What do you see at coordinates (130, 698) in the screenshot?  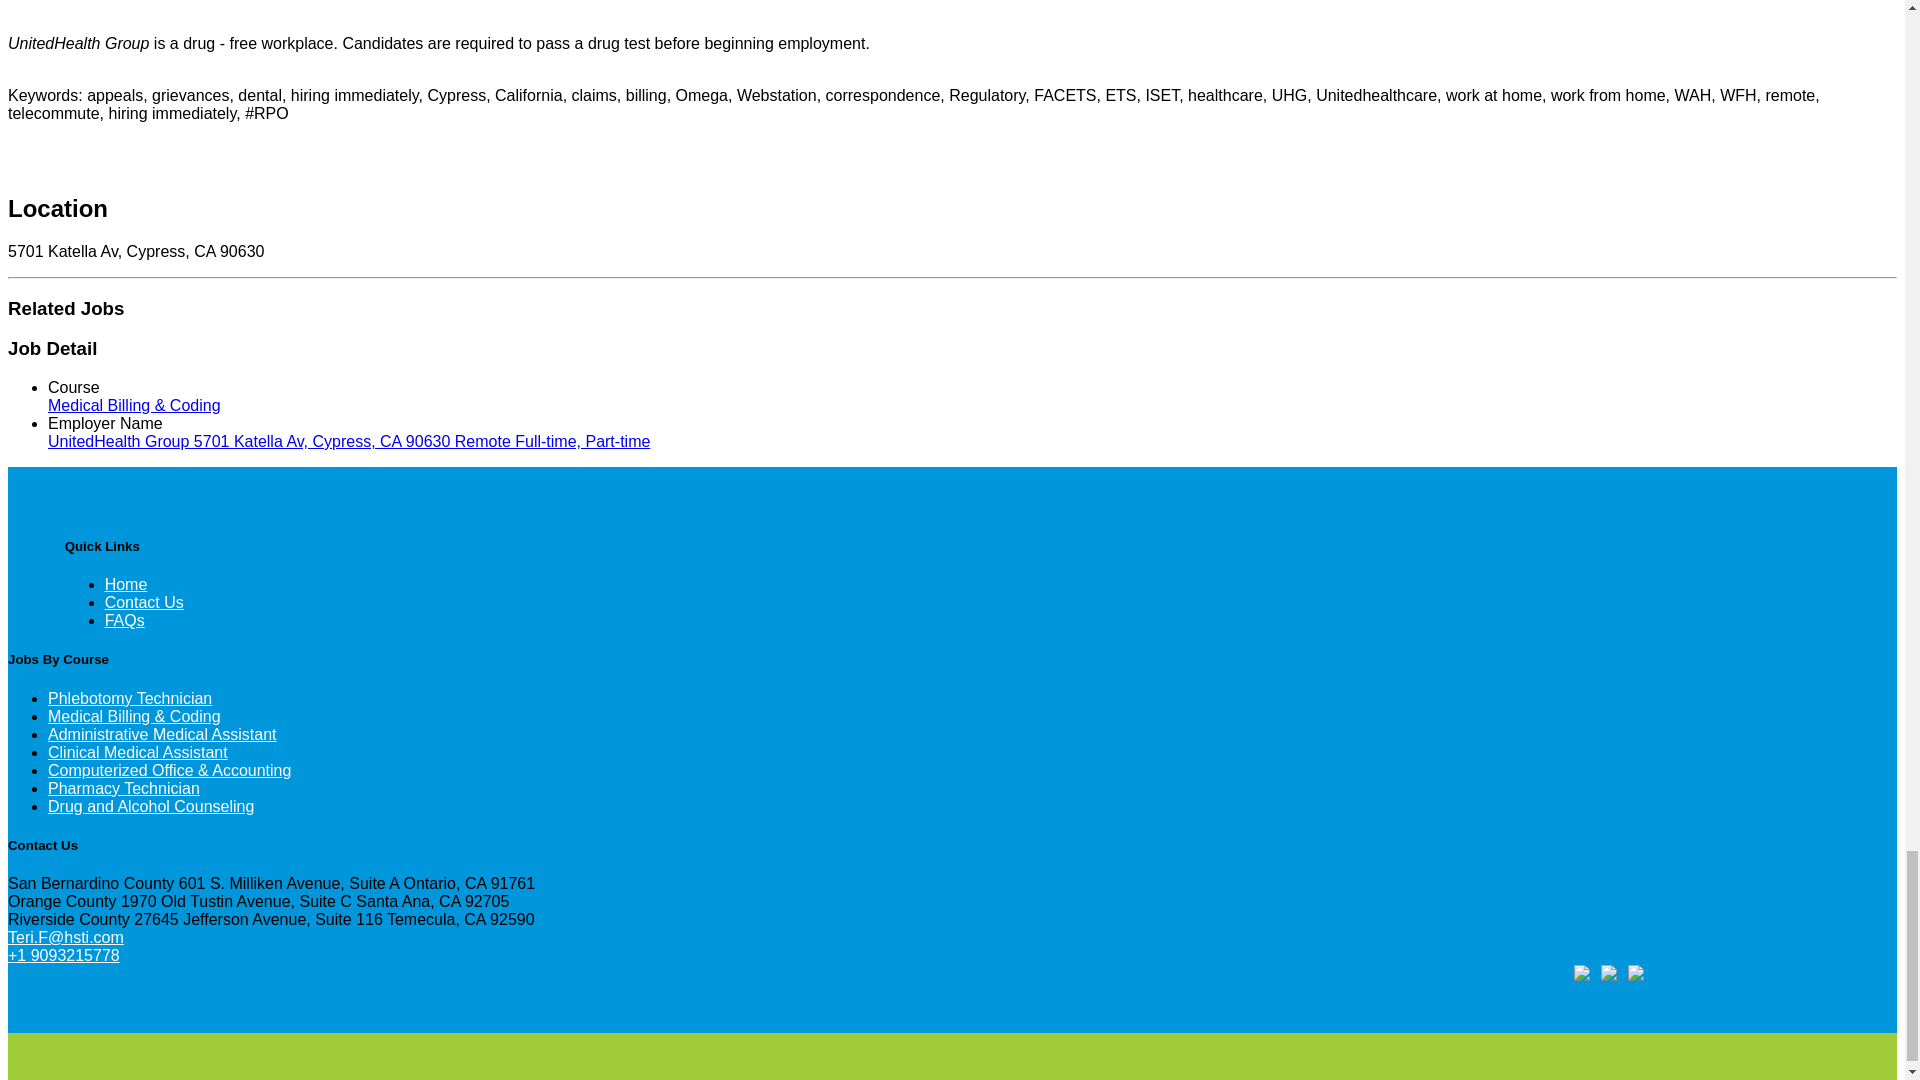 I see `Phlebotomy Technician` at bounding box center [130, 698].